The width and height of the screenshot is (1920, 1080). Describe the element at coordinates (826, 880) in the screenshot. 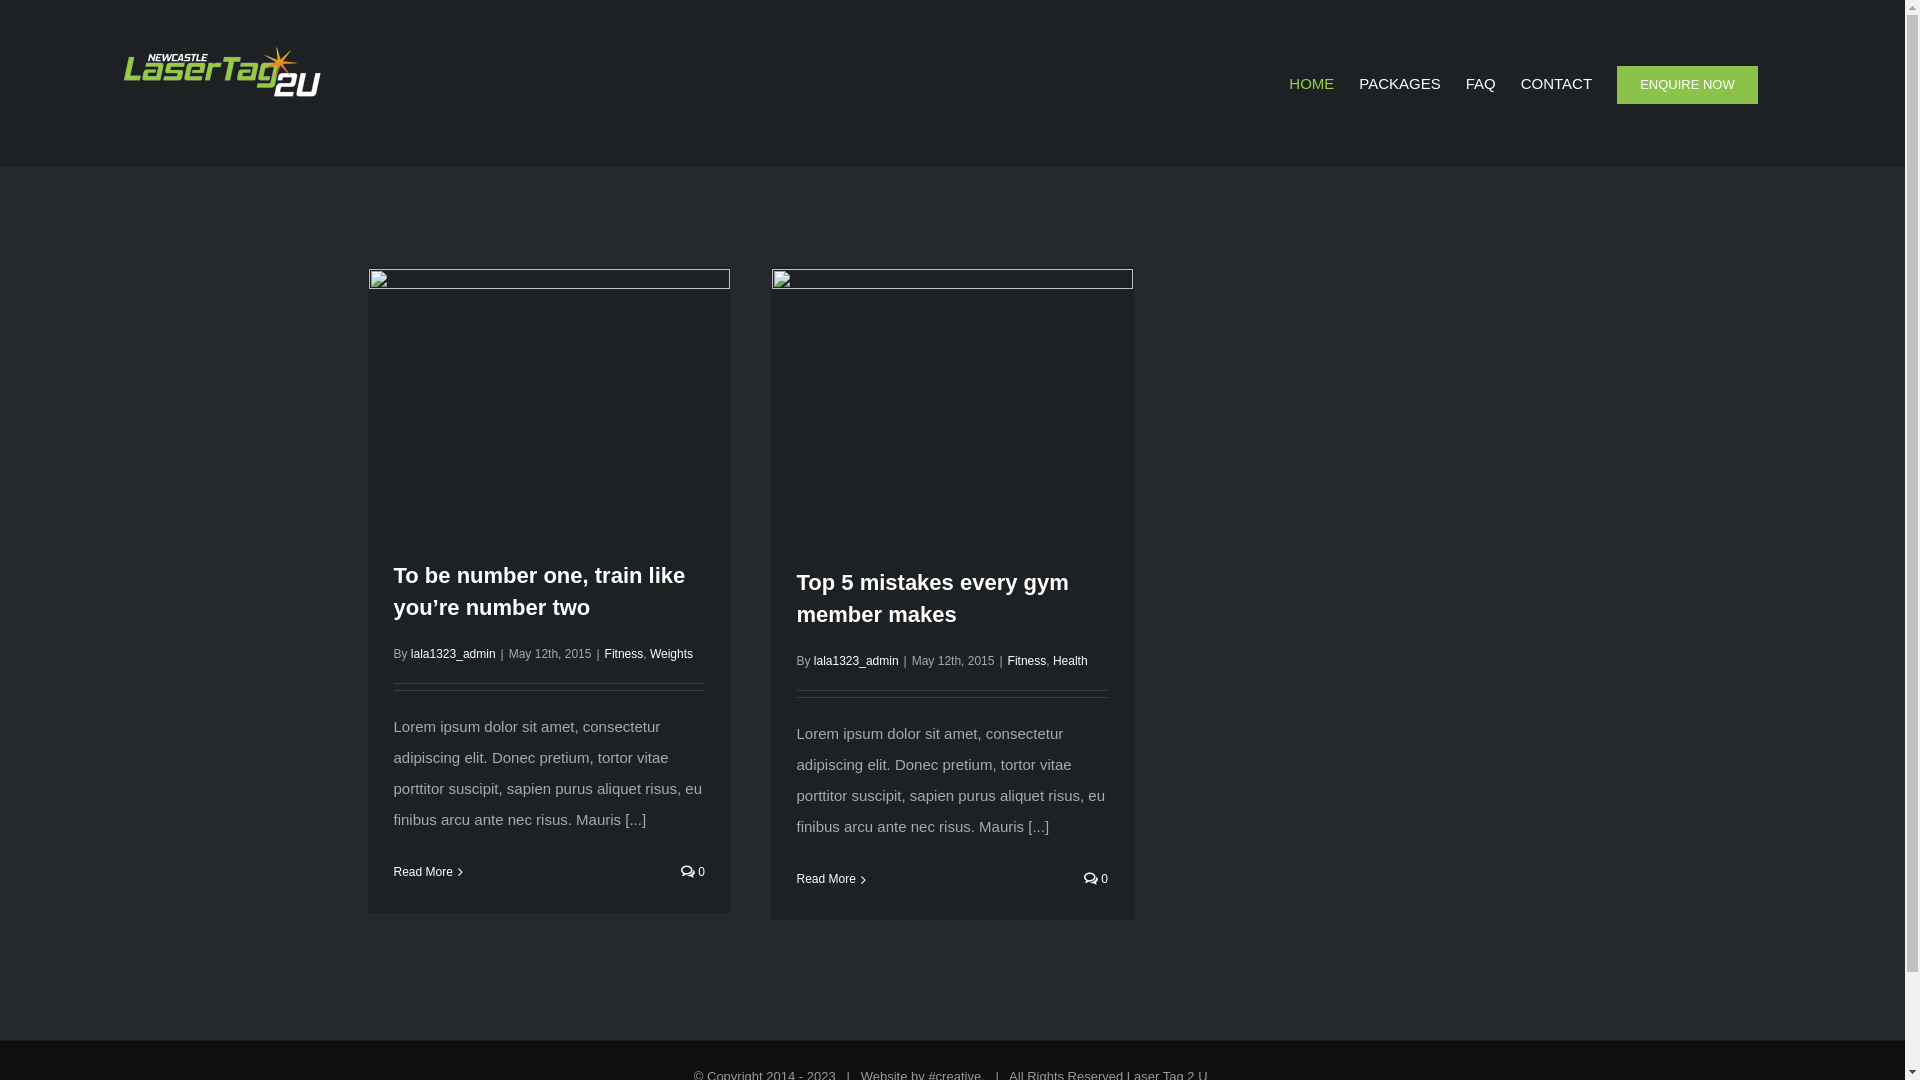

I see `Read More` at that location.